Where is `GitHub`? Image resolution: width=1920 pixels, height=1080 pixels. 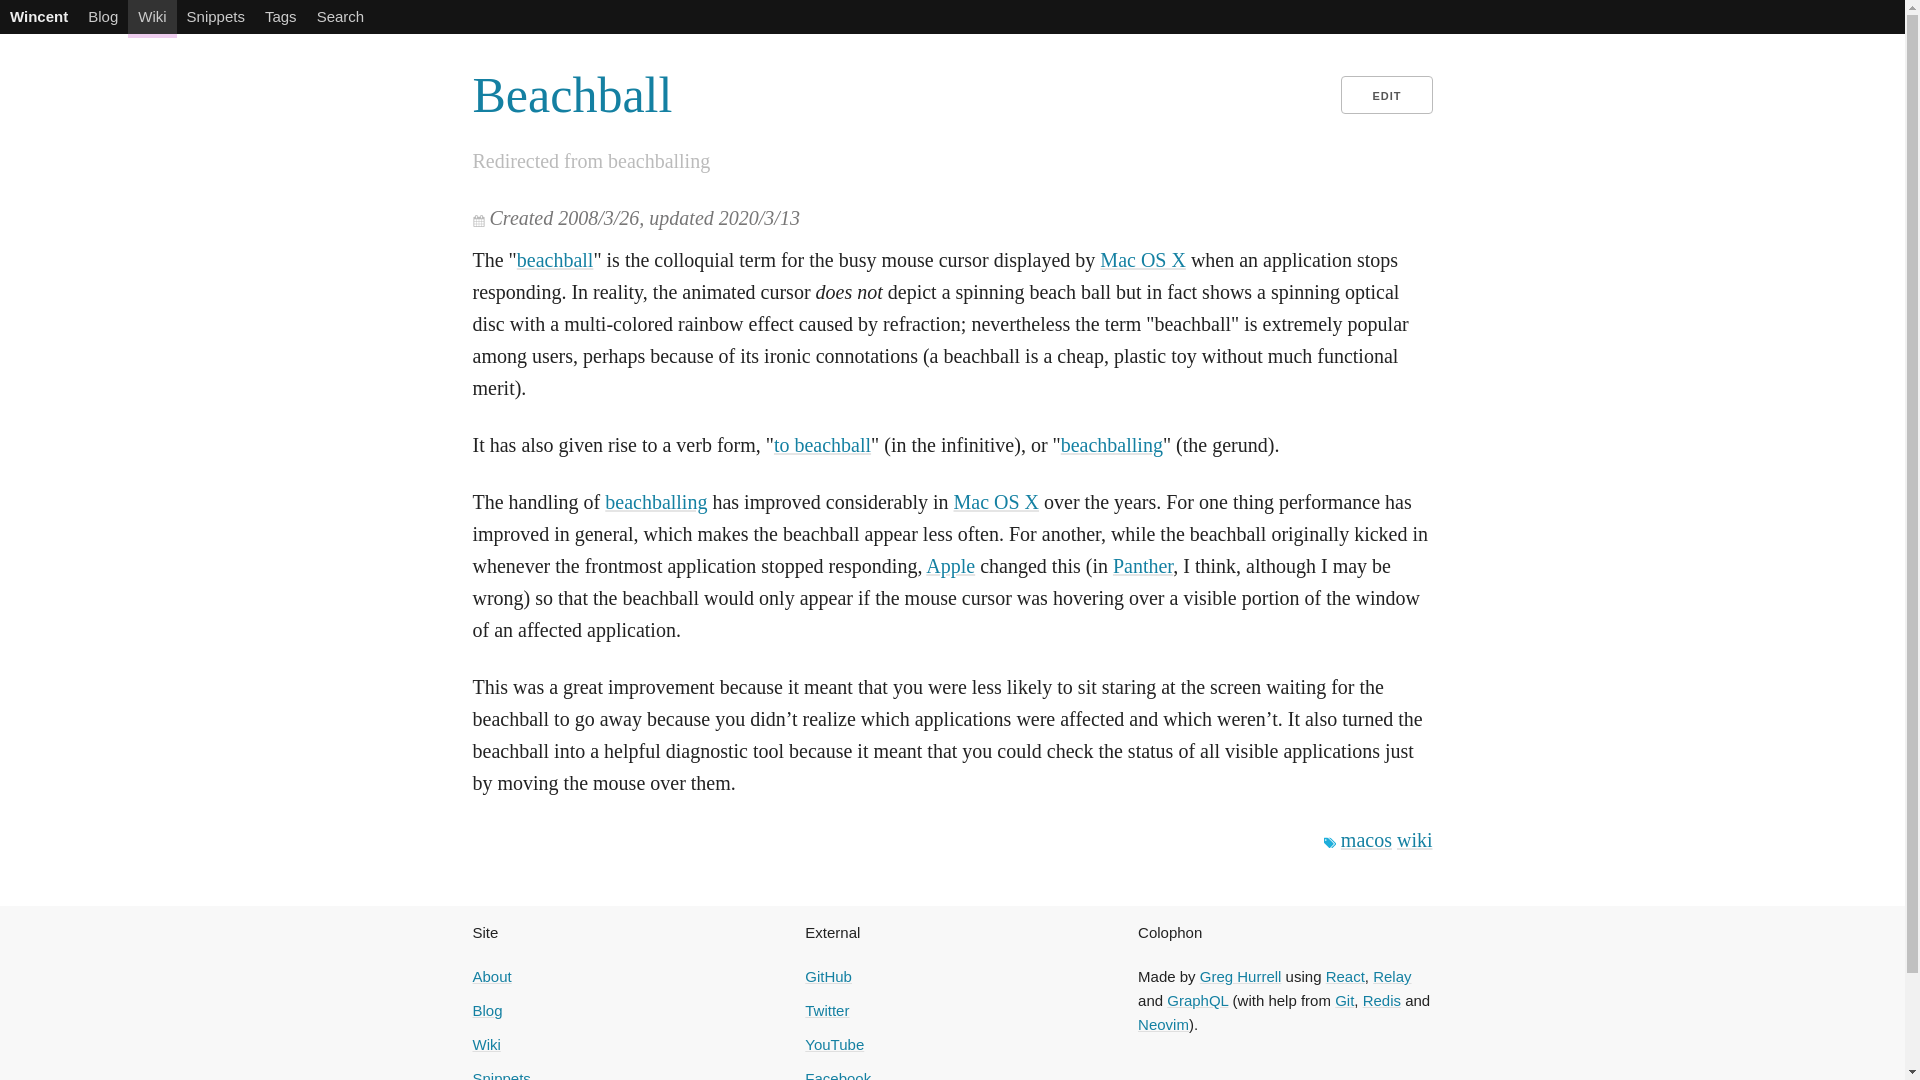 GitHub is located at coordinates (828, 976).